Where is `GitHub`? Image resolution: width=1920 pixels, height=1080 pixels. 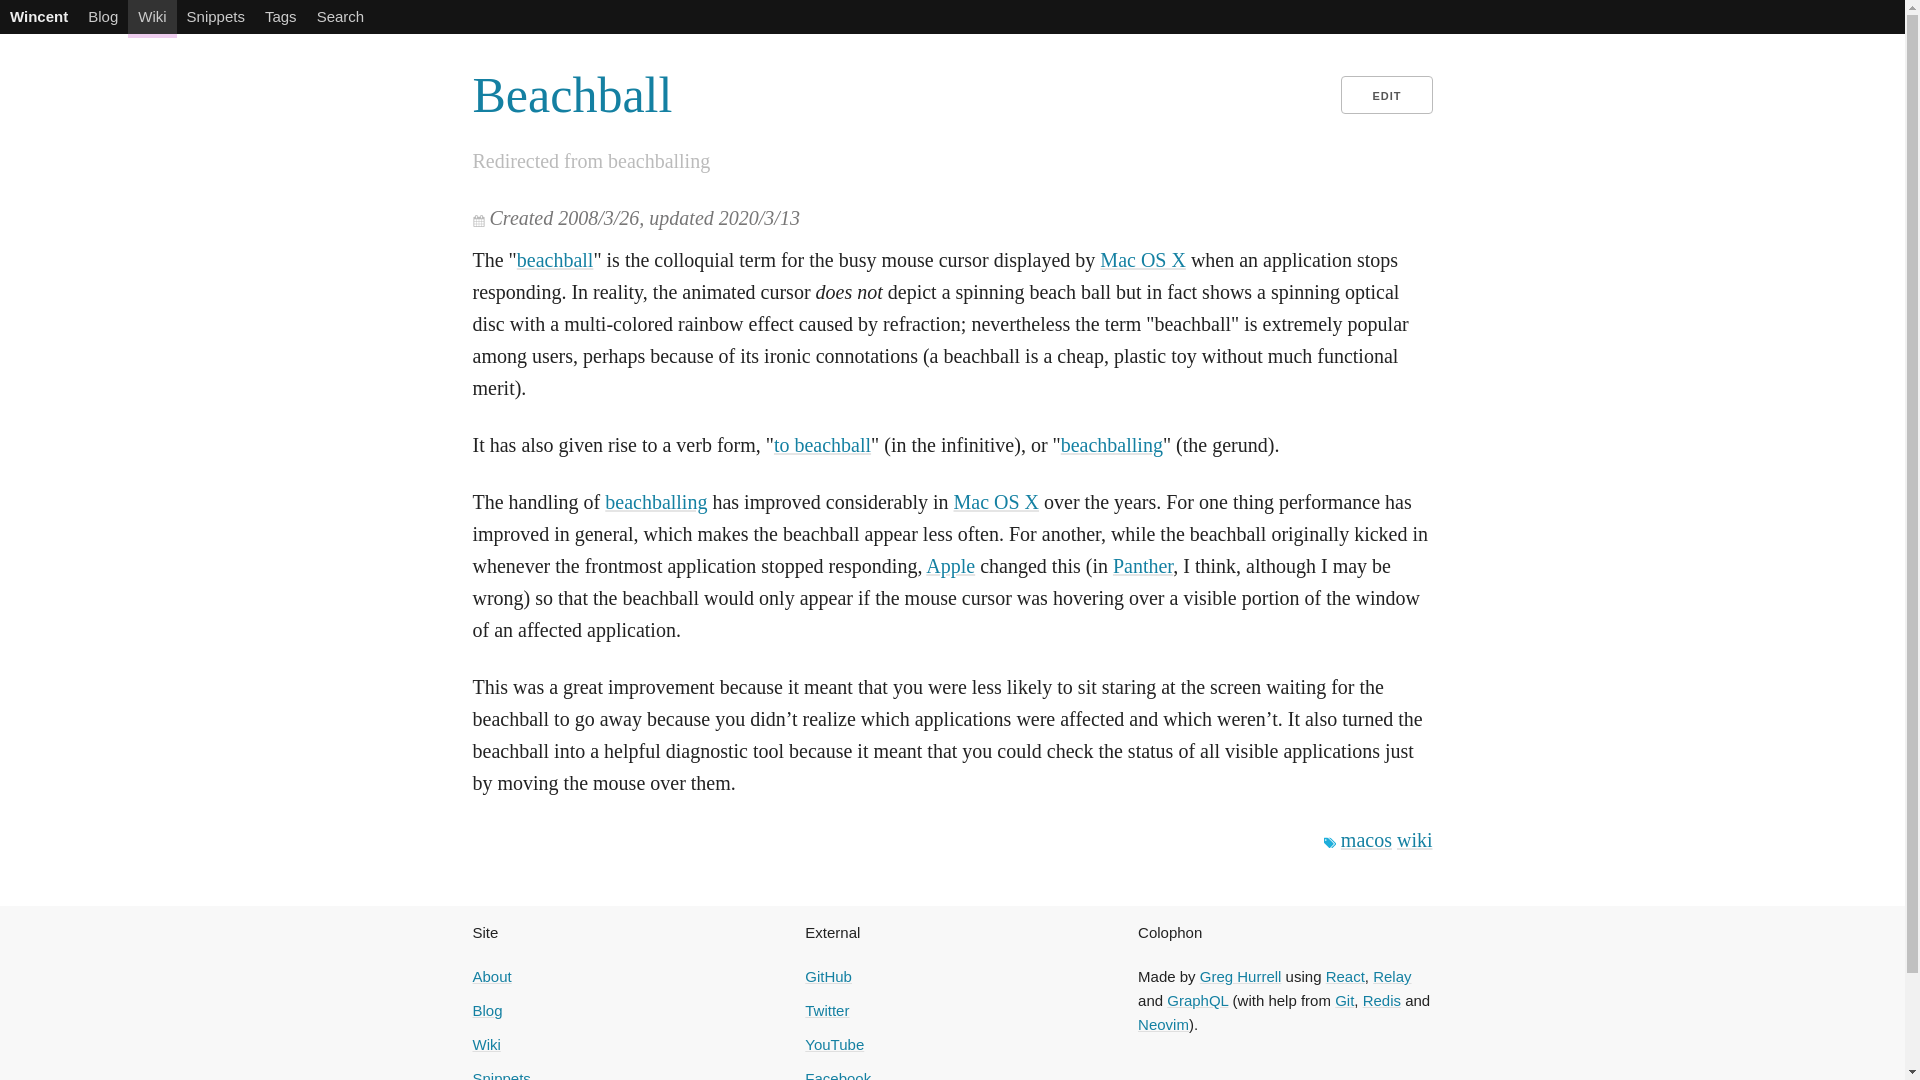 GitHub is located at coordinates (828, 976).